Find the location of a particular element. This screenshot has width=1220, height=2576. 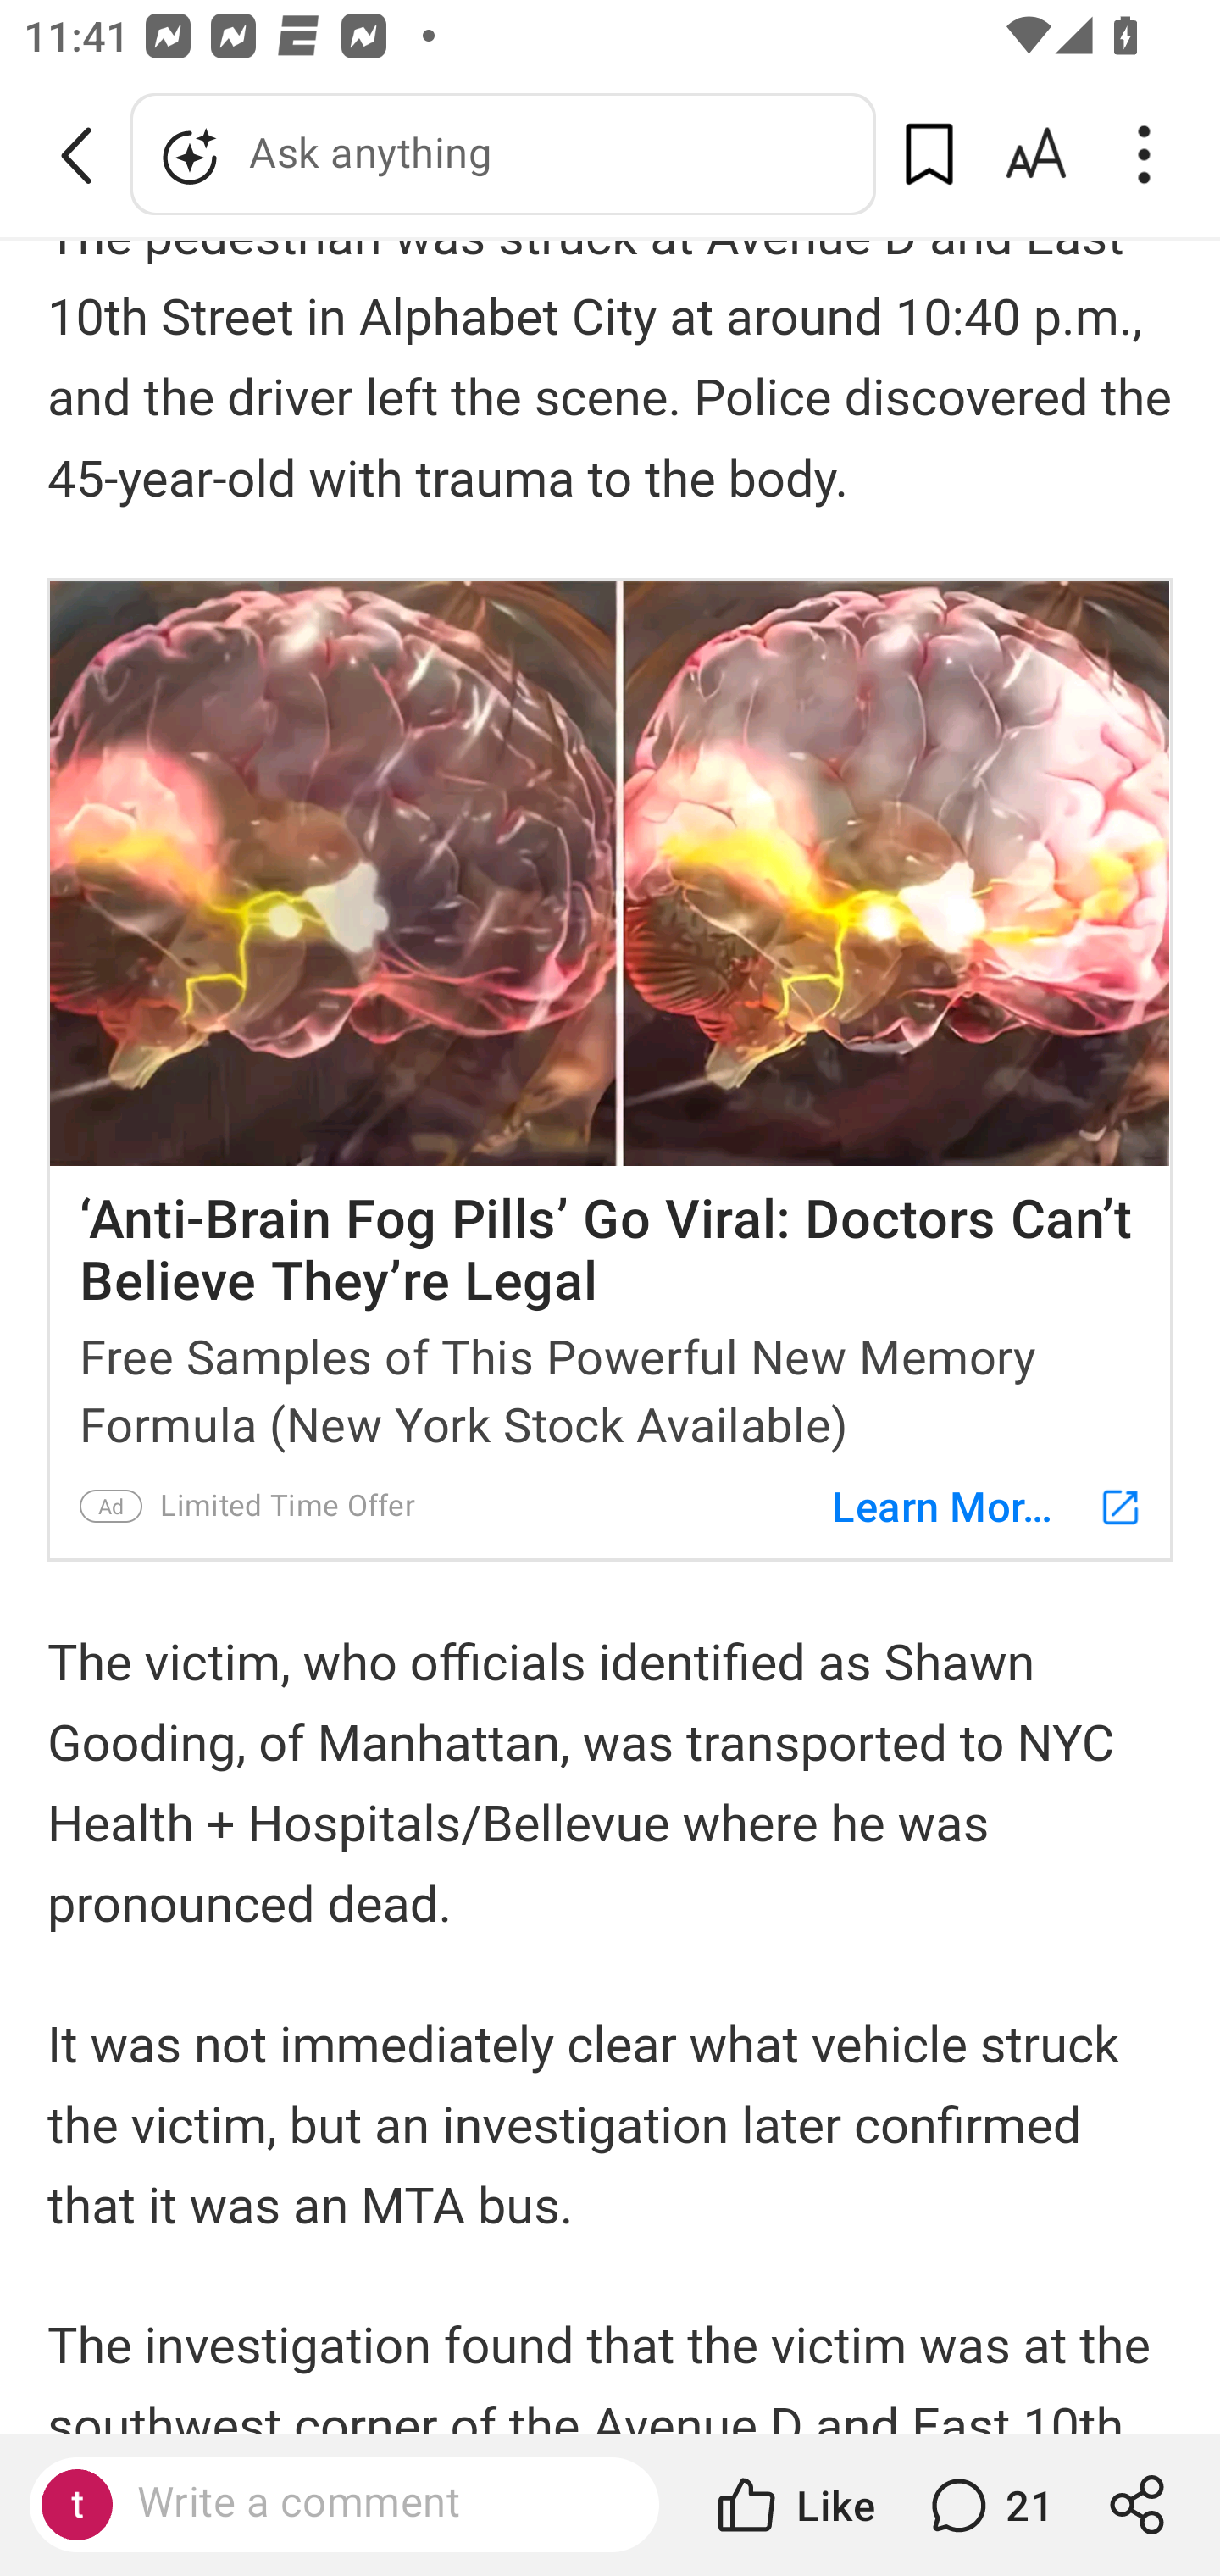

Limited Time Offer is located at coordinates (286, 1505).